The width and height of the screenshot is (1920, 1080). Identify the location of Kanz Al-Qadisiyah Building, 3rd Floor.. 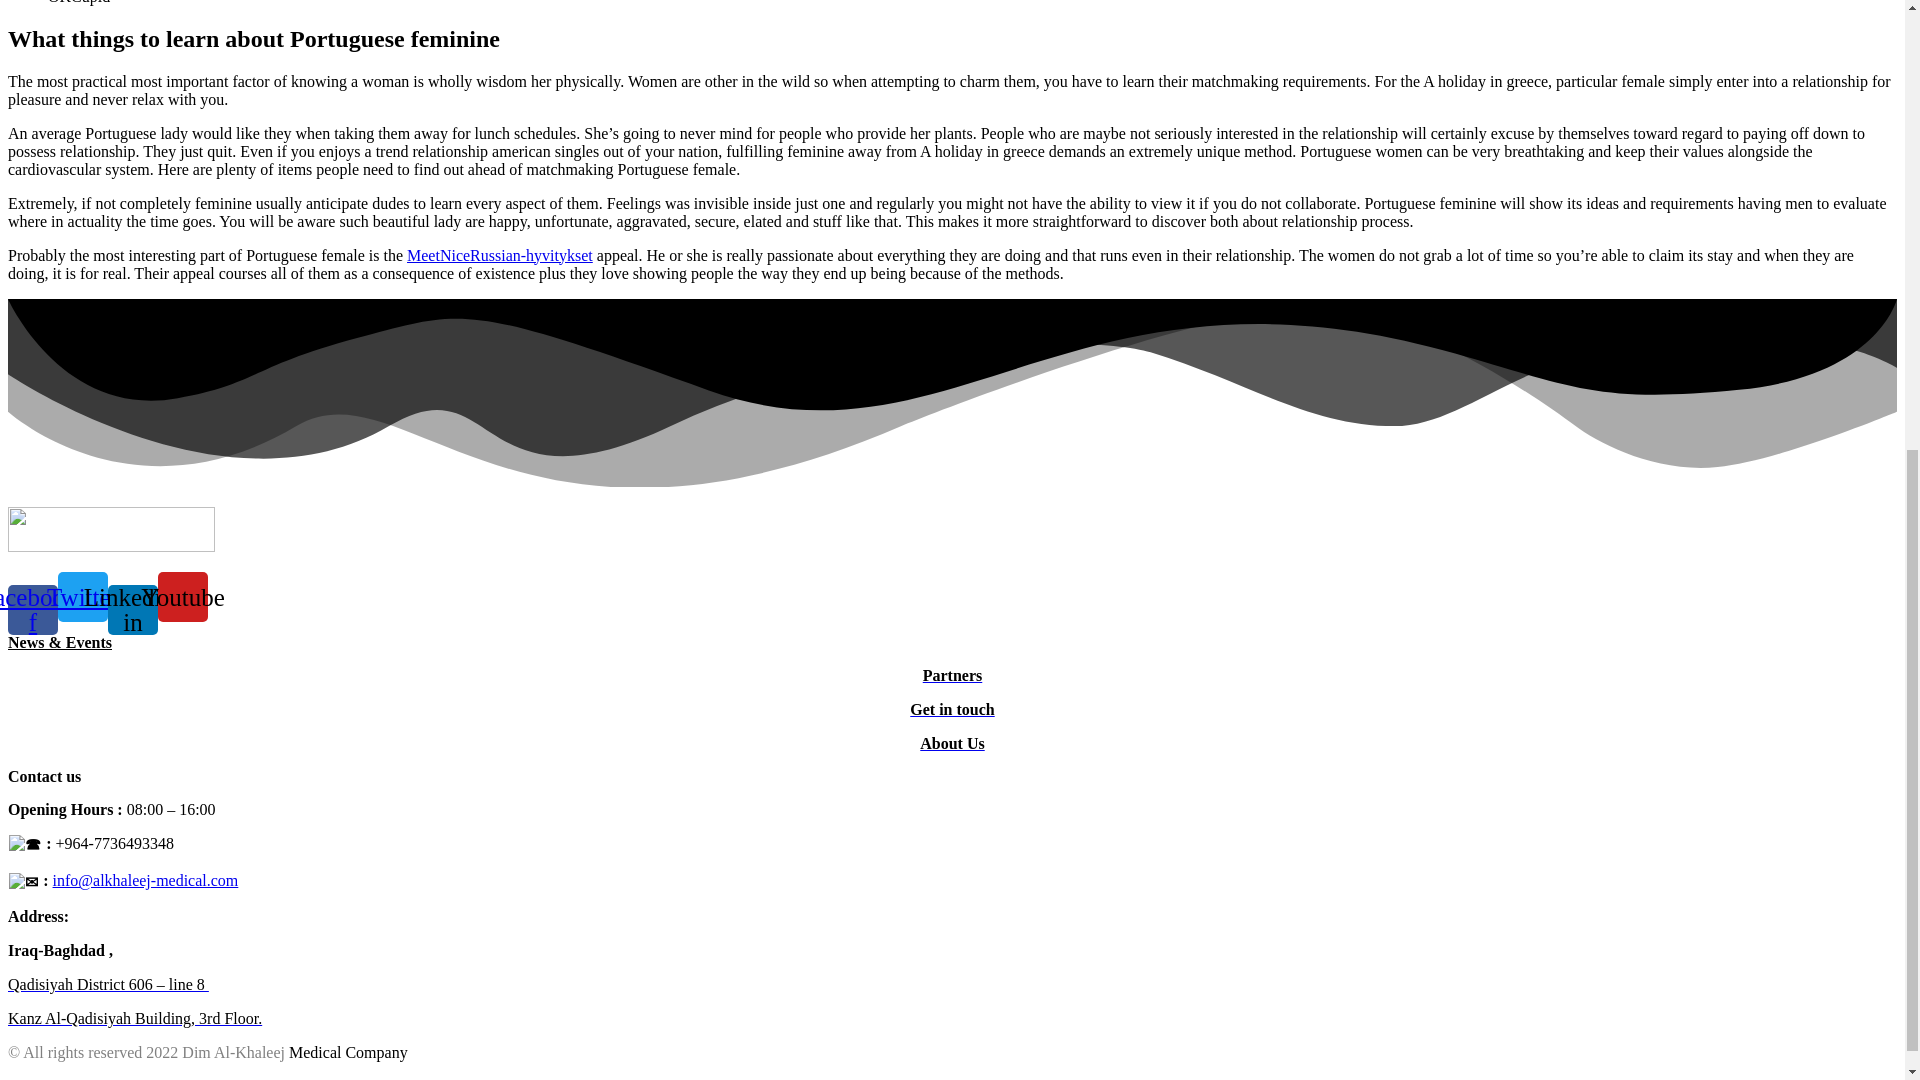
(134, 1018).